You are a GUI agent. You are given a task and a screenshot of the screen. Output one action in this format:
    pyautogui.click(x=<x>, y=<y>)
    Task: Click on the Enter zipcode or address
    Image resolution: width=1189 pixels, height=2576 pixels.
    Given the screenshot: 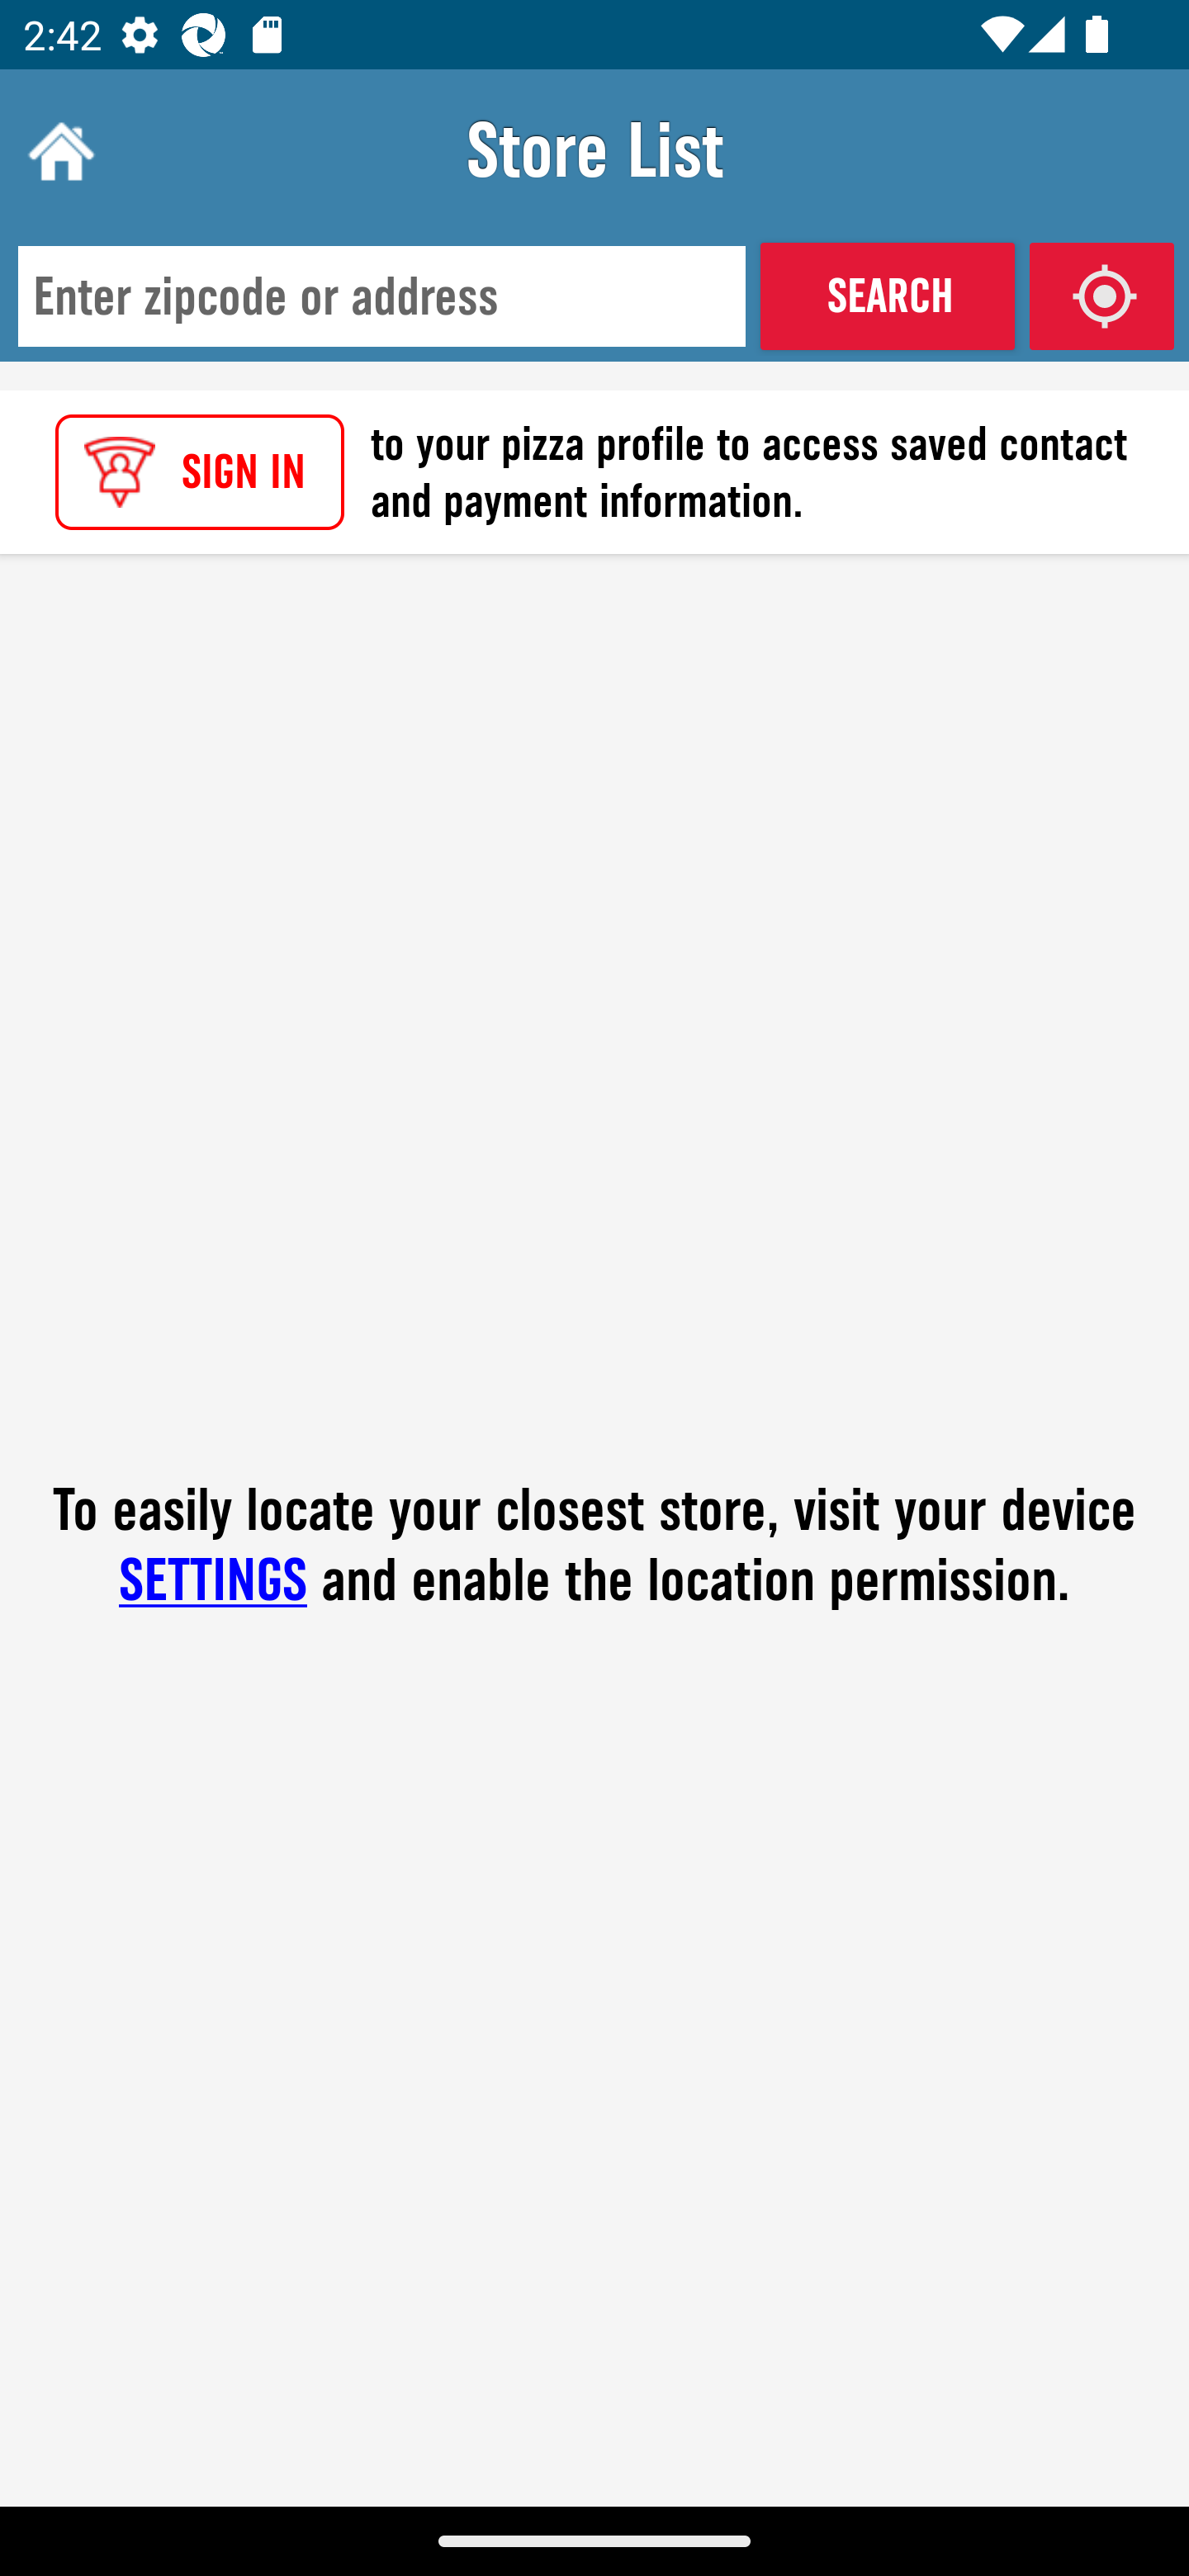 What is the action you would take?
    pyautogui.click(x=381, y=297)
    